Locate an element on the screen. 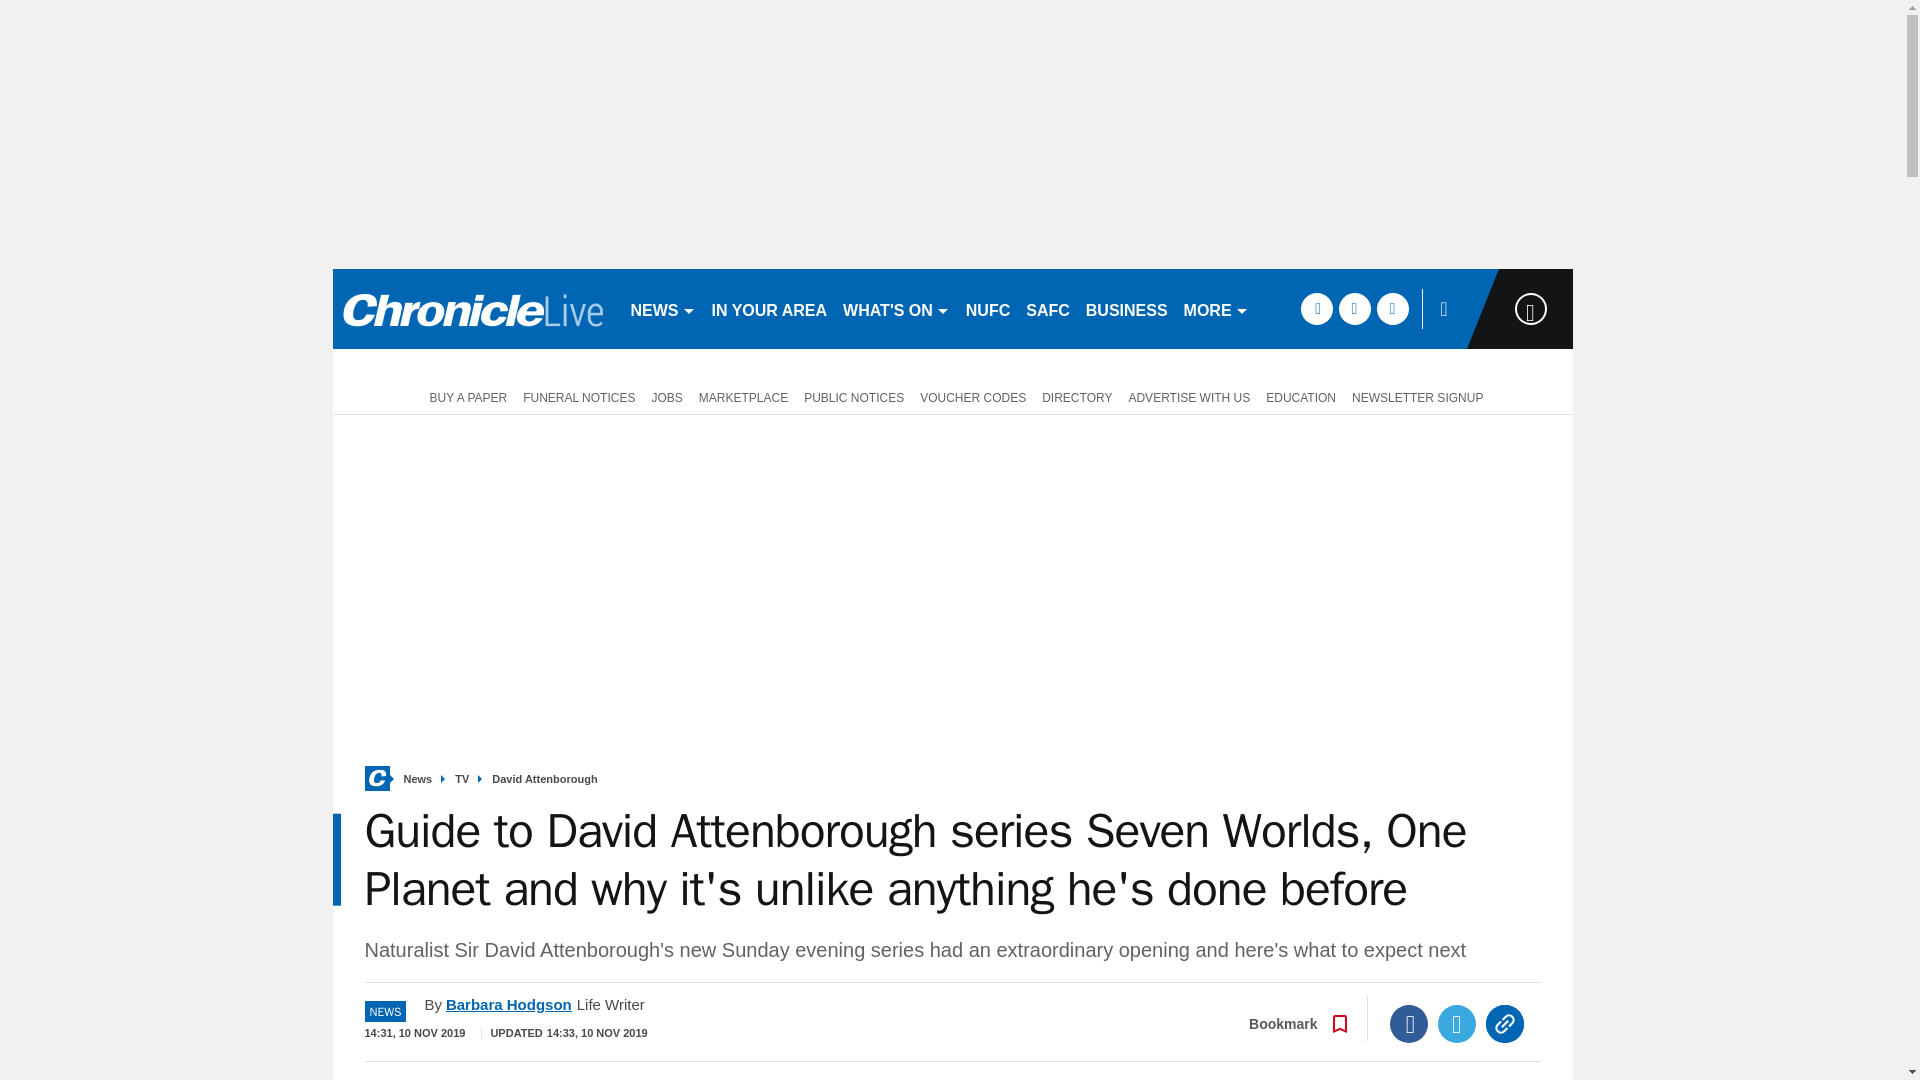 Image resolution: width=1920 pixels, height=1080 pixels. WHAT'S ON is located at coordinates (896, 308).